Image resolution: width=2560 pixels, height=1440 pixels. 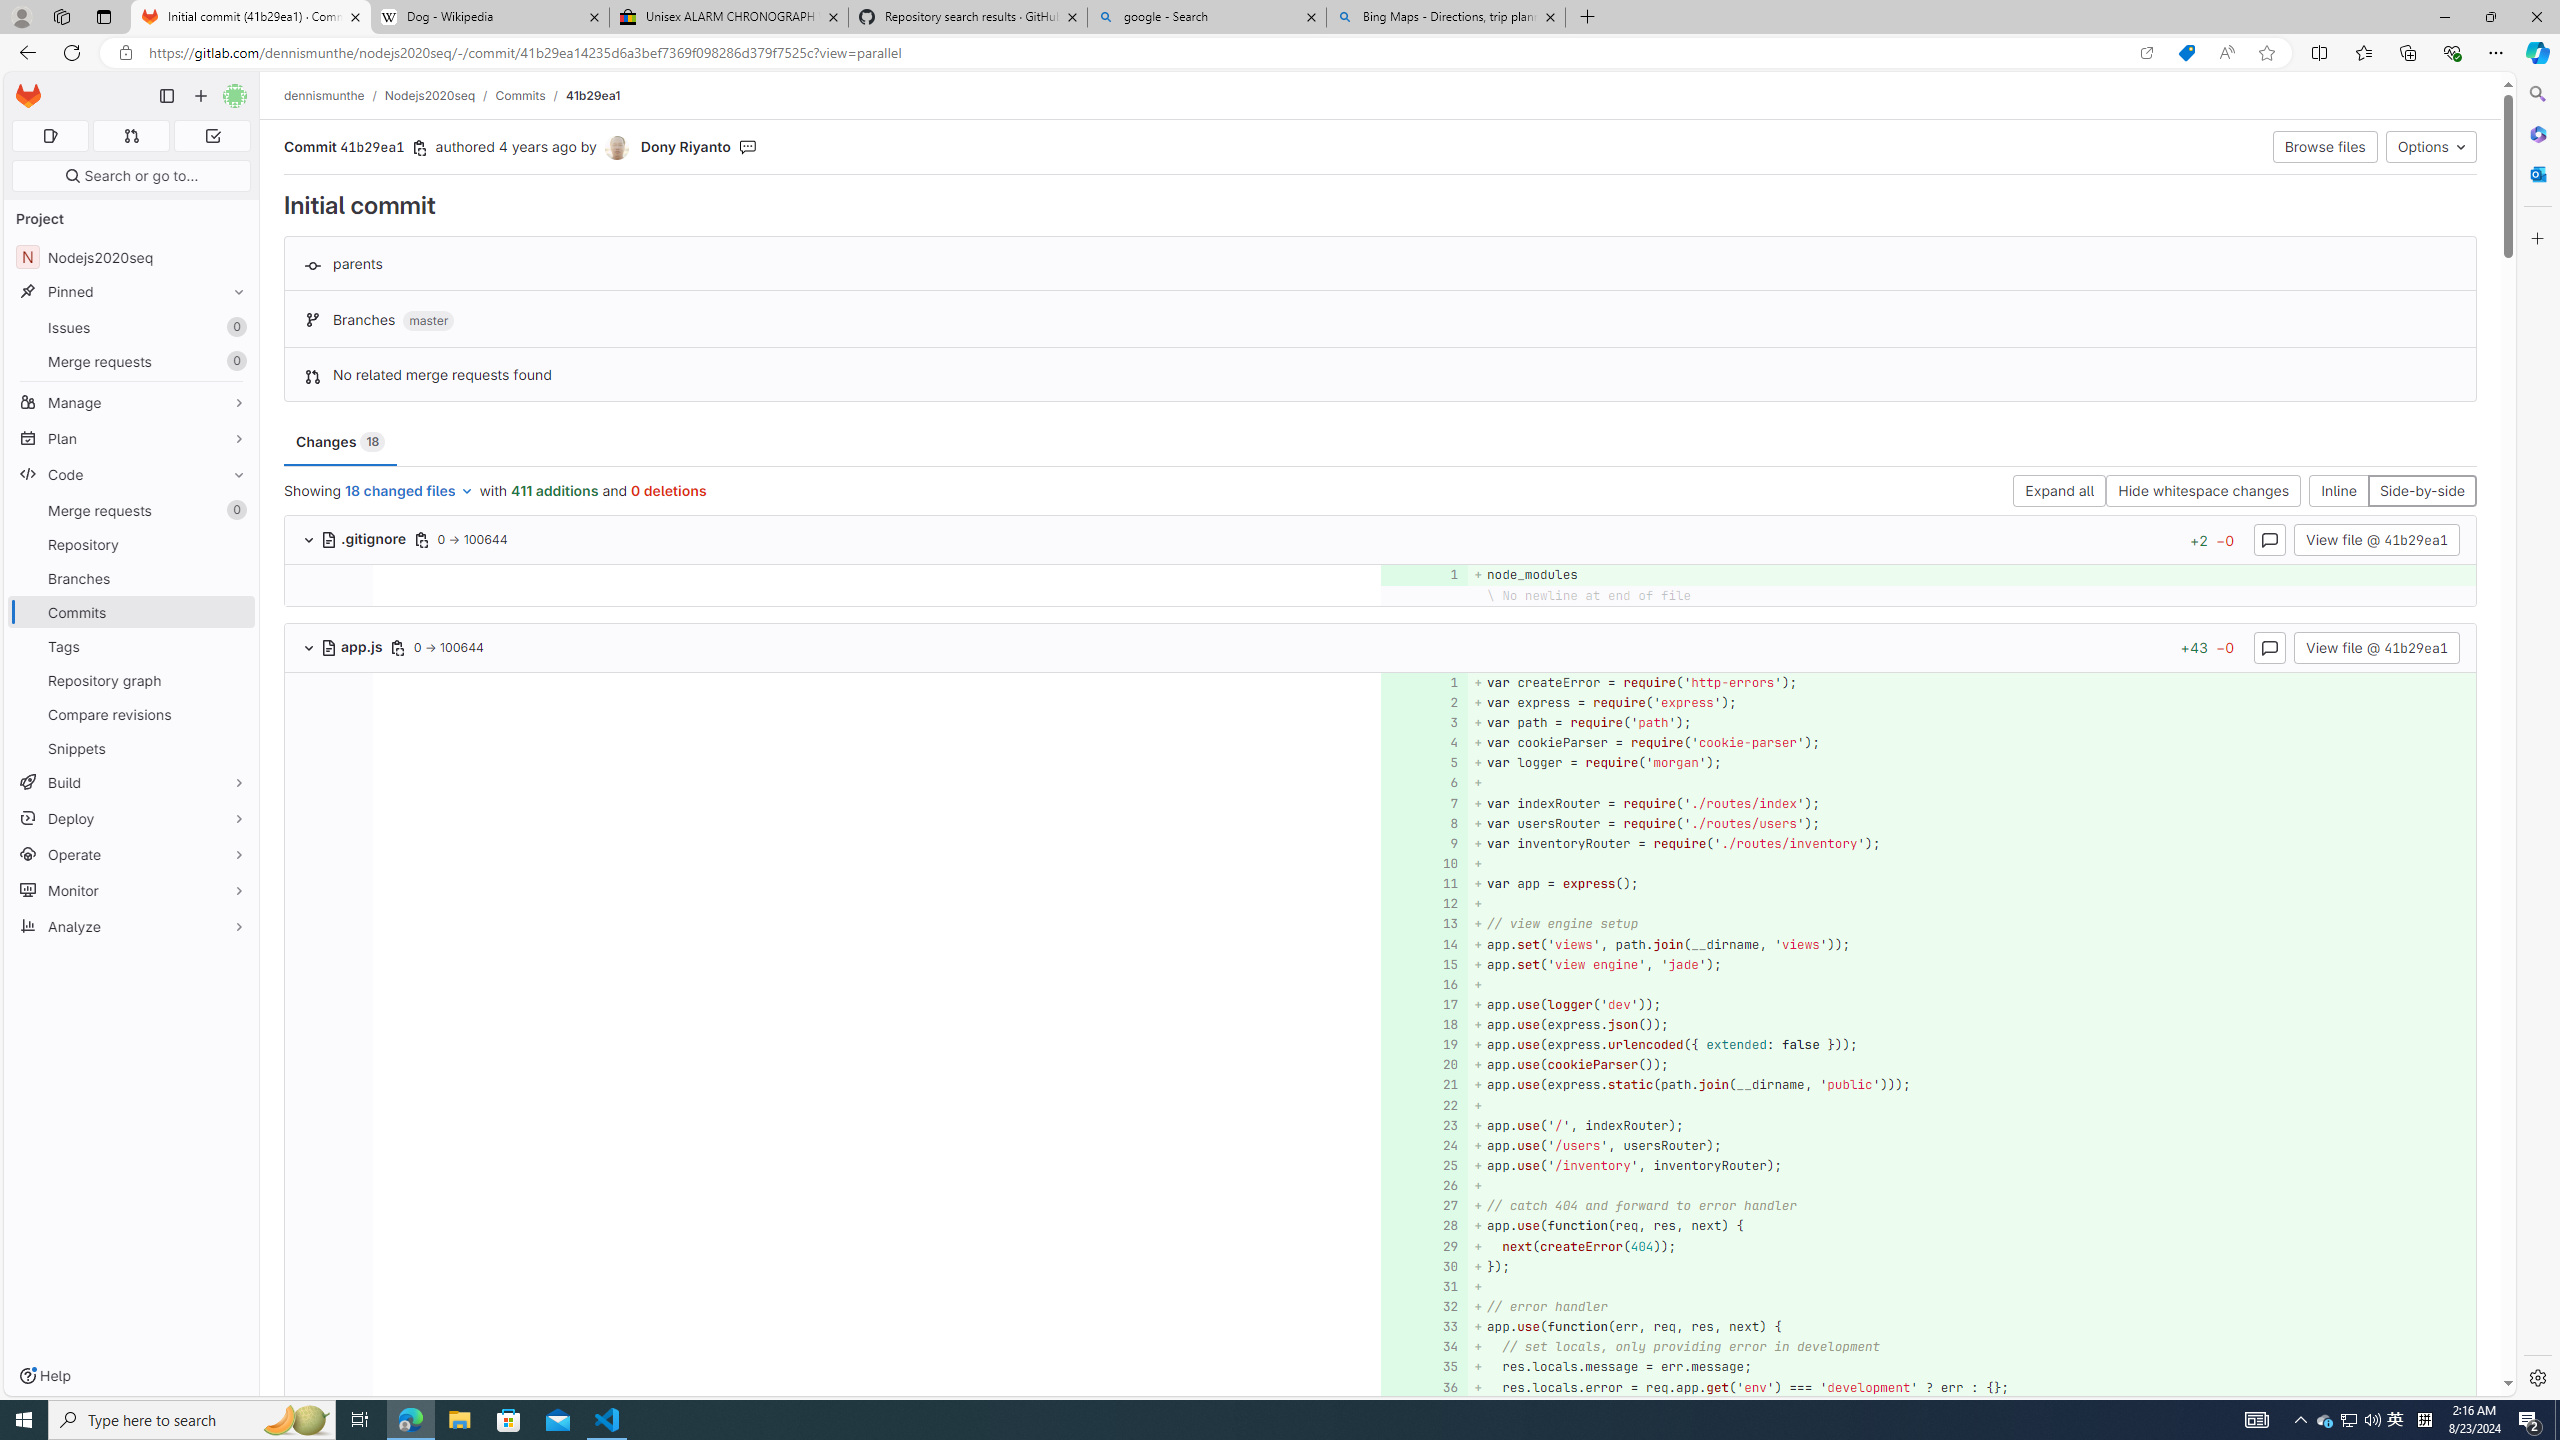 What do you see at coordinates (1424, 1065) in the screenshot?
I see `Add a comment to this line 20` at bounding box center [1424, 1065].